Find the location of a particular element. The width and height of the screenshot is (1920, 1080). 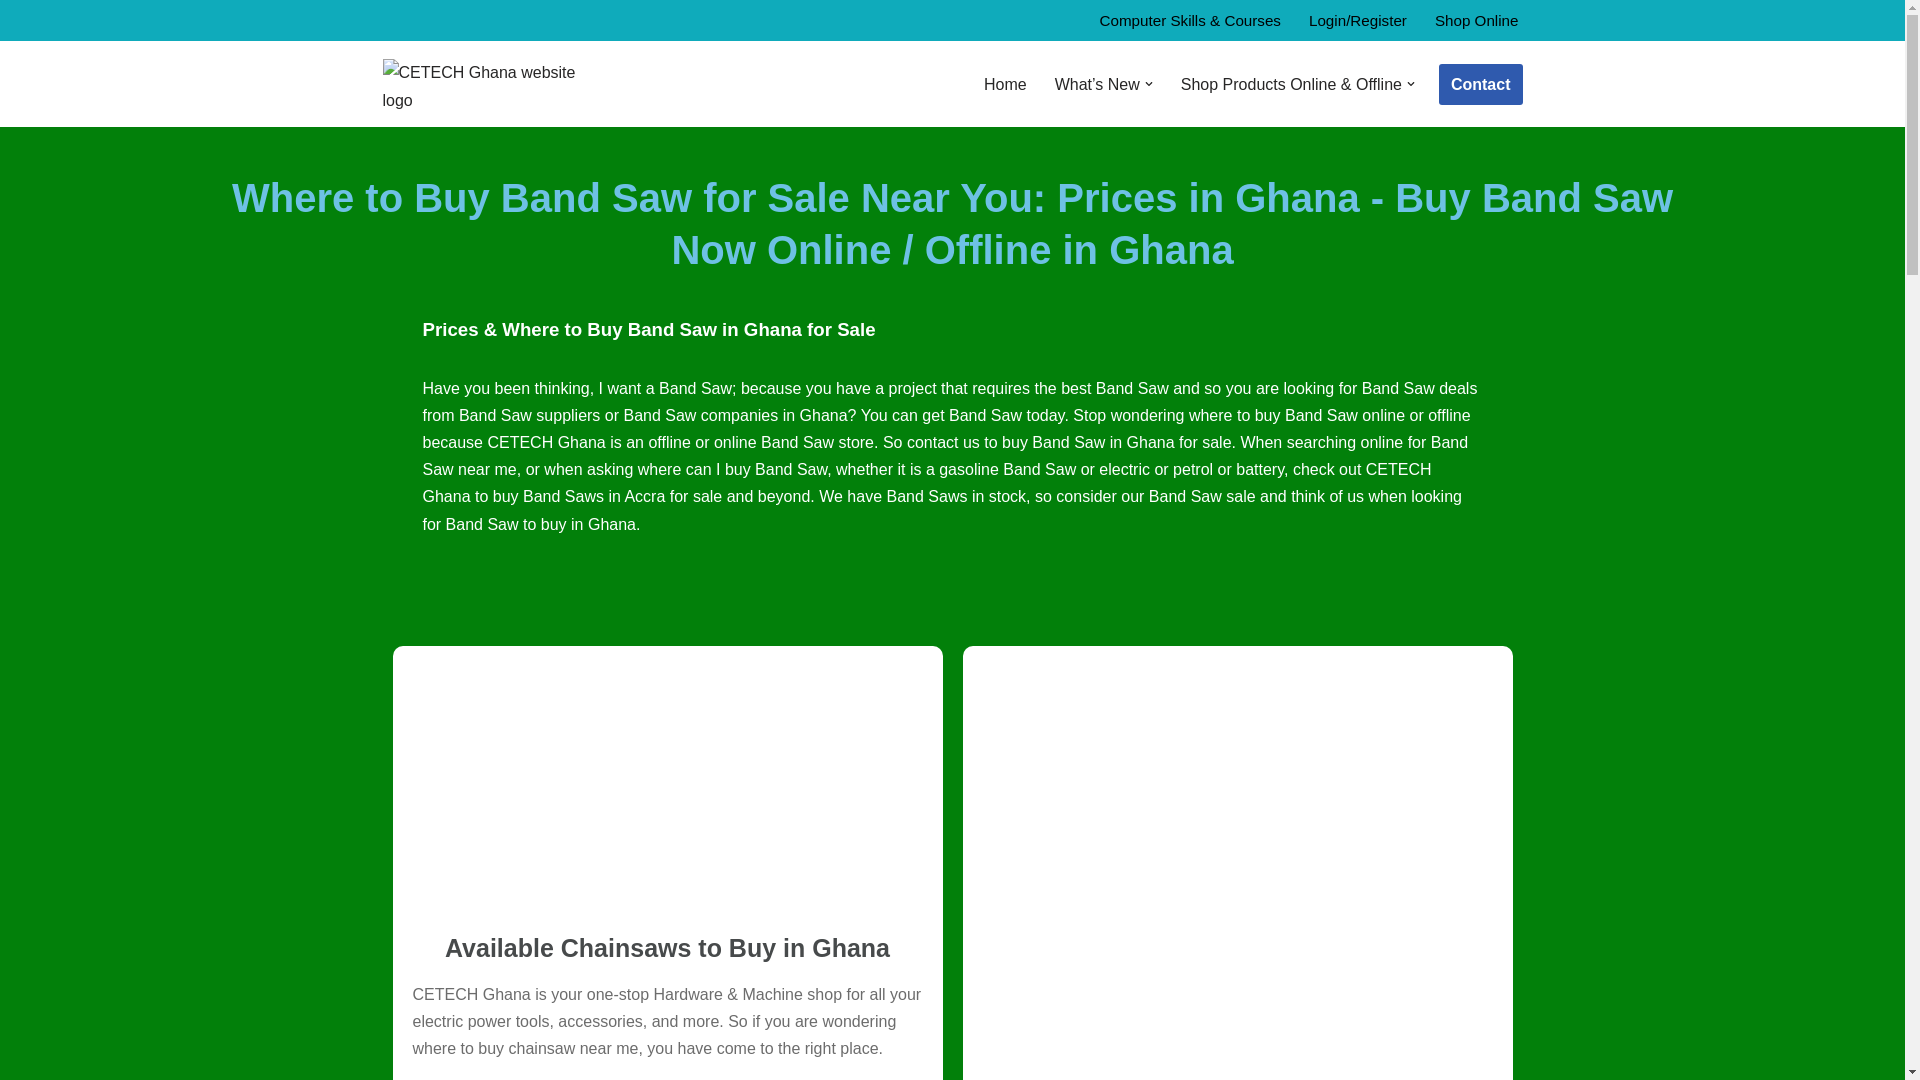

Home is located at coordinates (1005, 84).